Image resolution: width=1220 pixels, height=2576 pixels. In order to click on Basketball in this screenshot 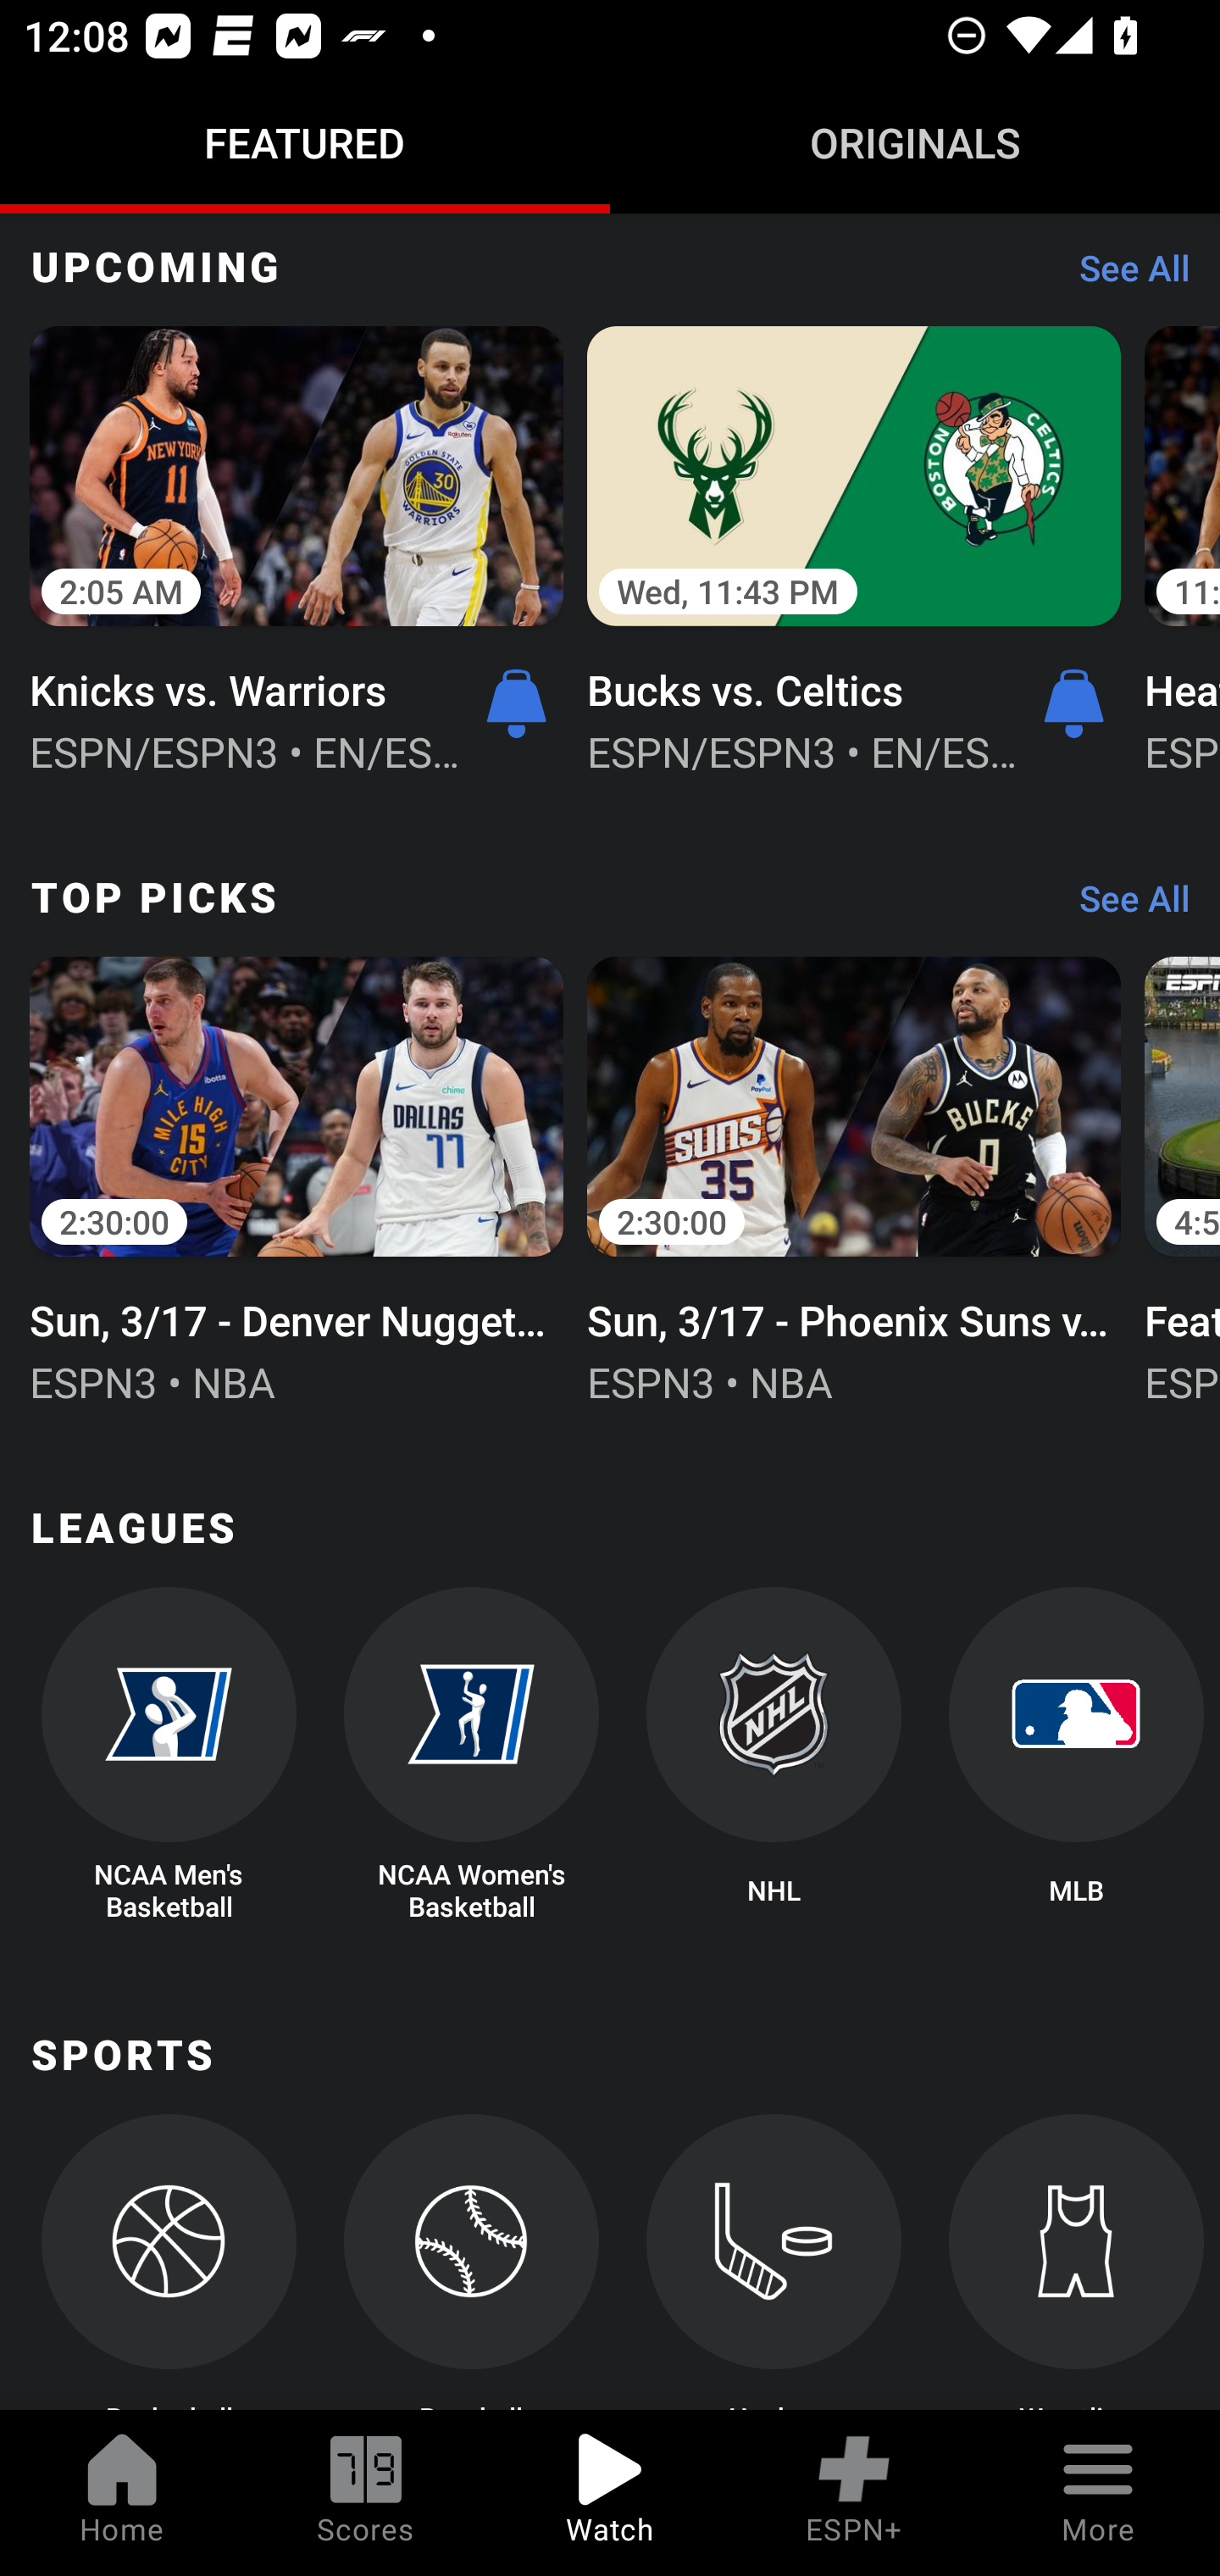, I will do `click(168, 2262)`.